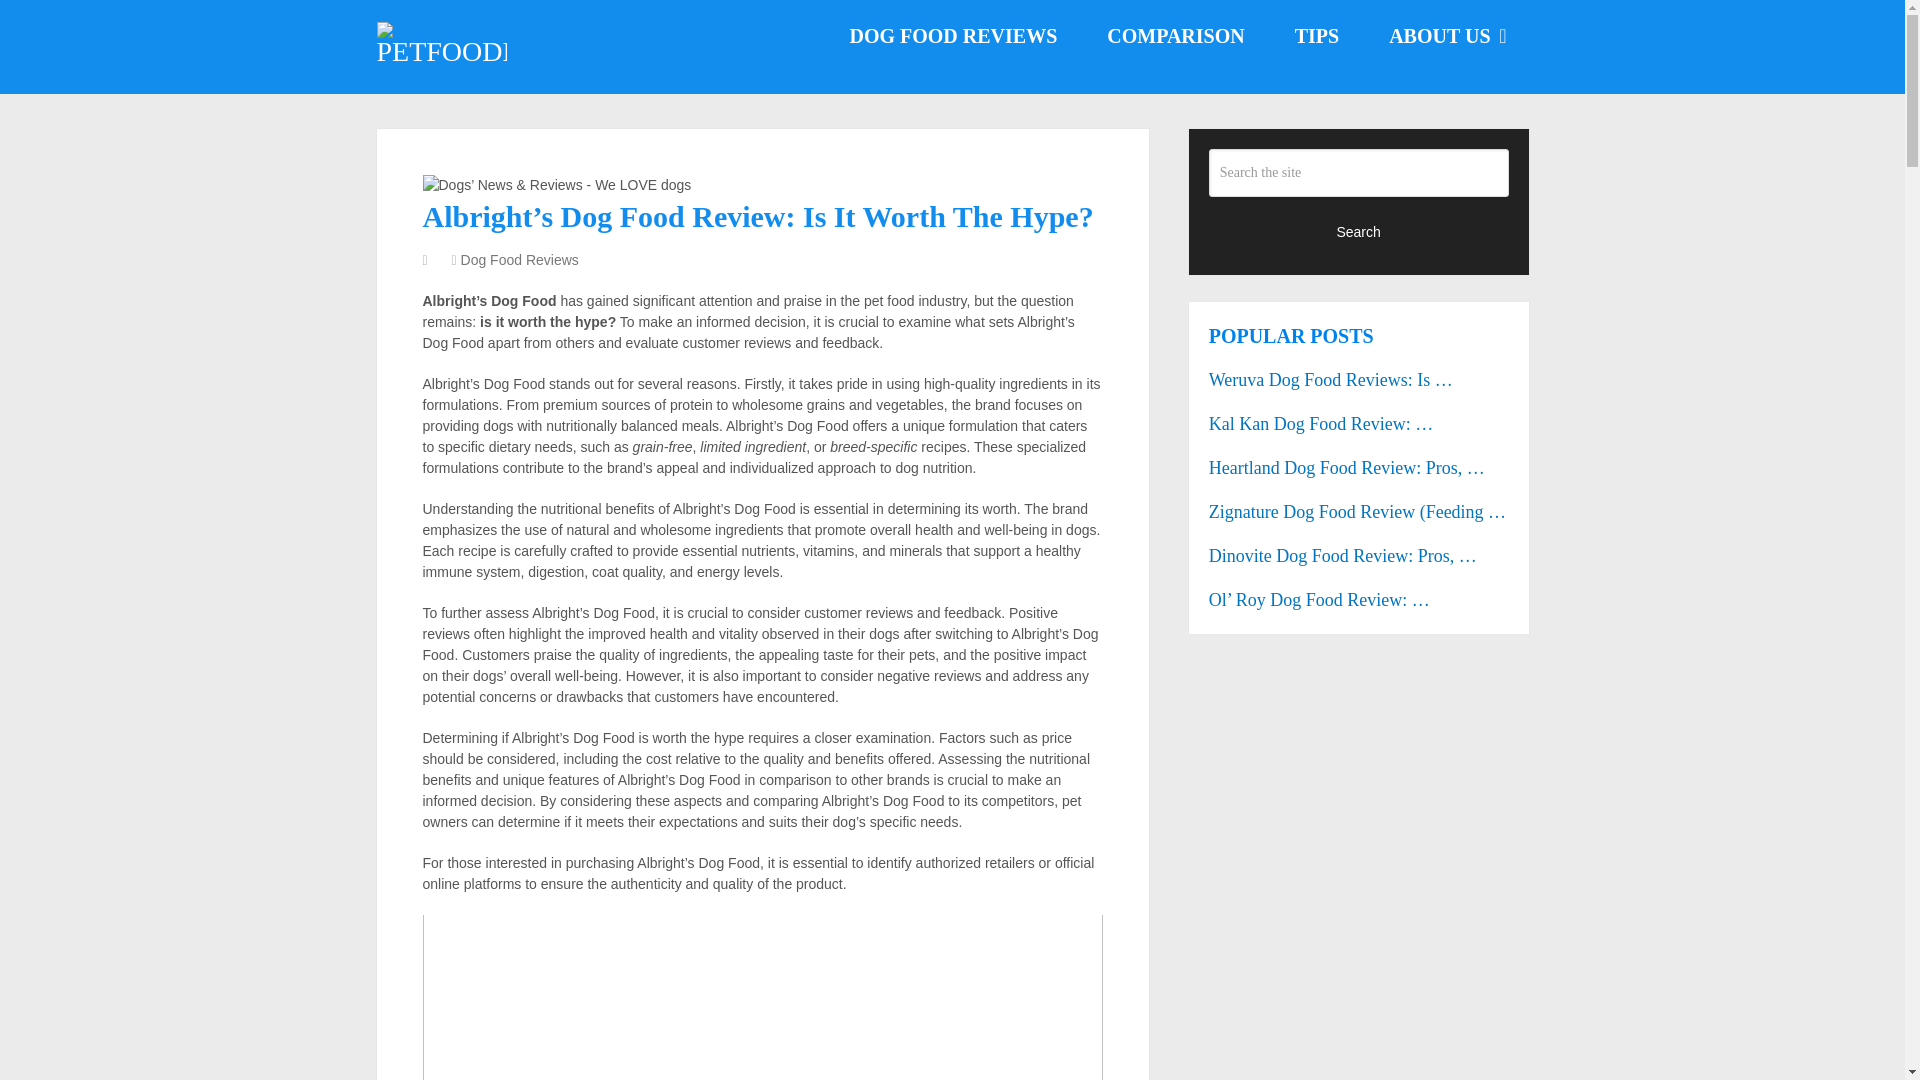  What do you see at coordinates (1359, 380) in the screenshot?
I see `Weruva Dog Food Reviews: Is It Worth The Hype?` at bounding box center [1359, 380].